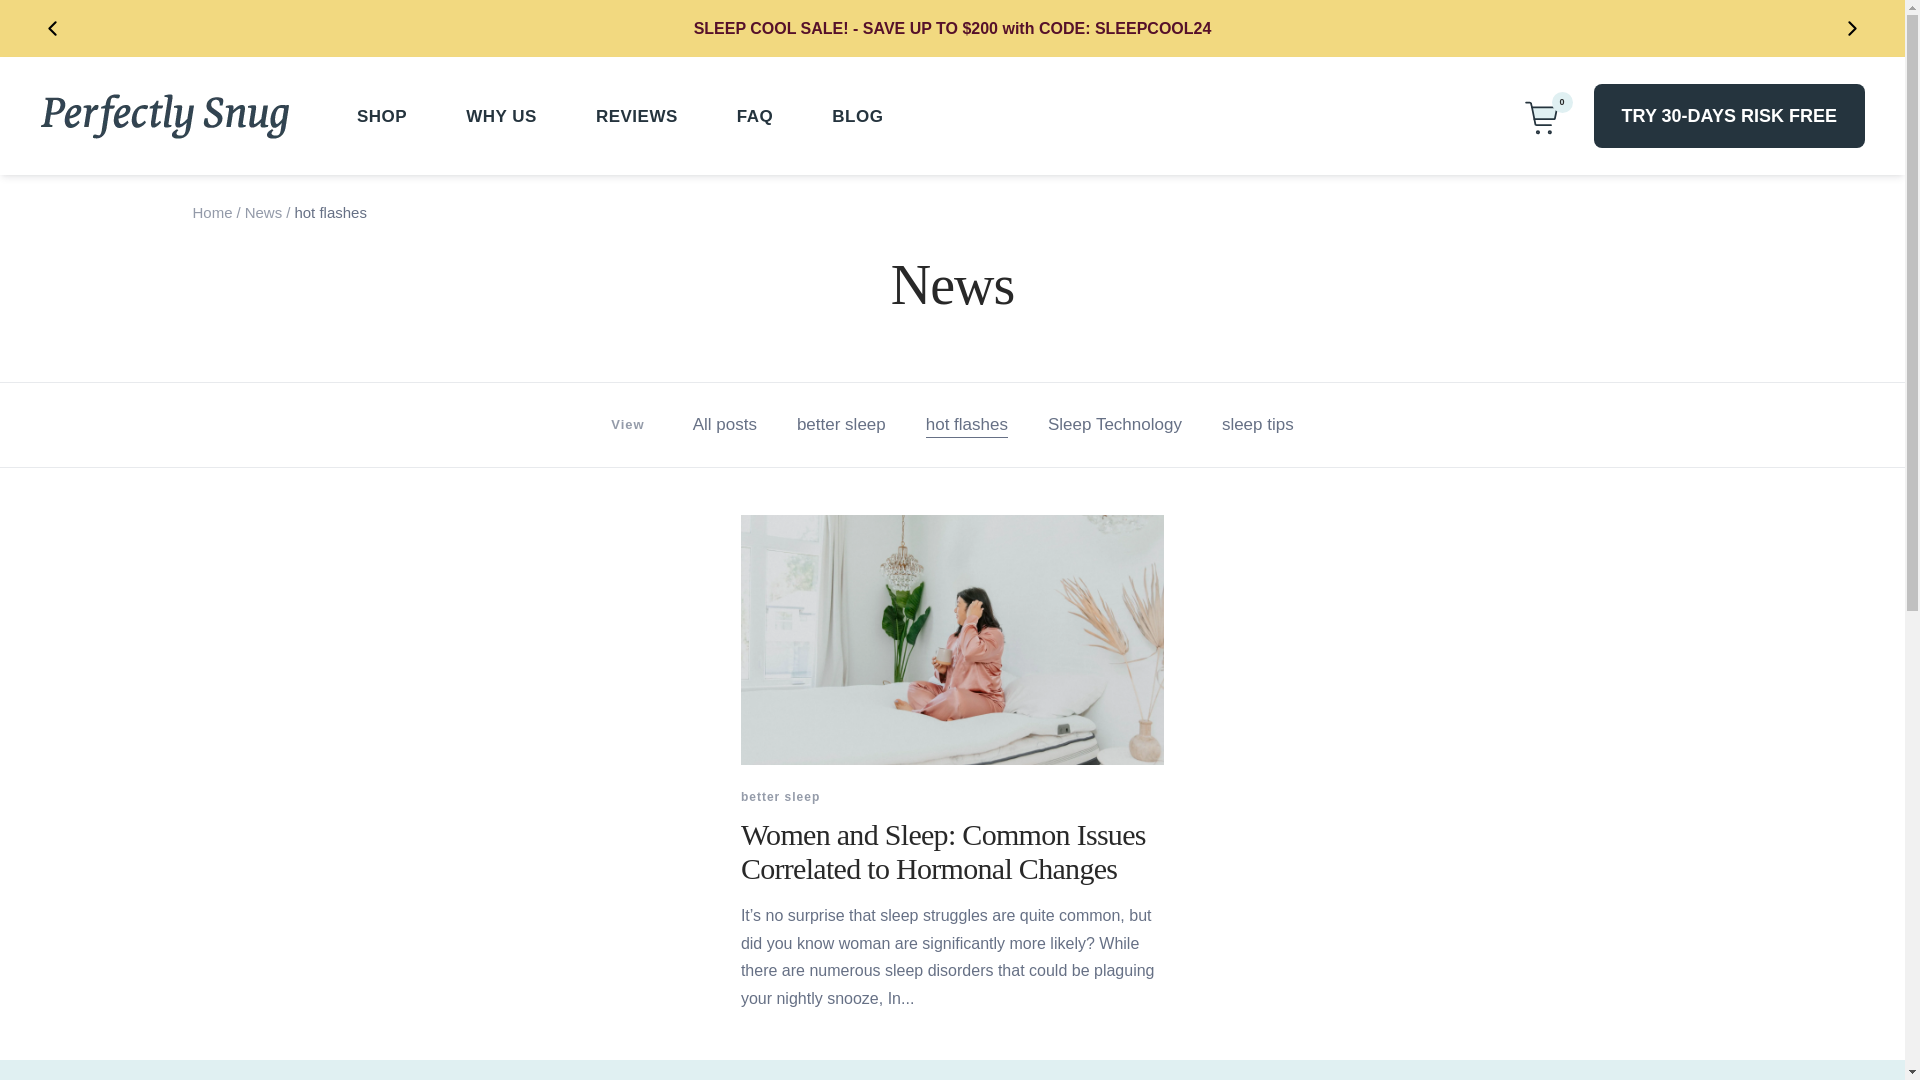 Image resolution: width=1920 pixels, height=1080 pixels. I want to click on Previous, so click(52, 28).